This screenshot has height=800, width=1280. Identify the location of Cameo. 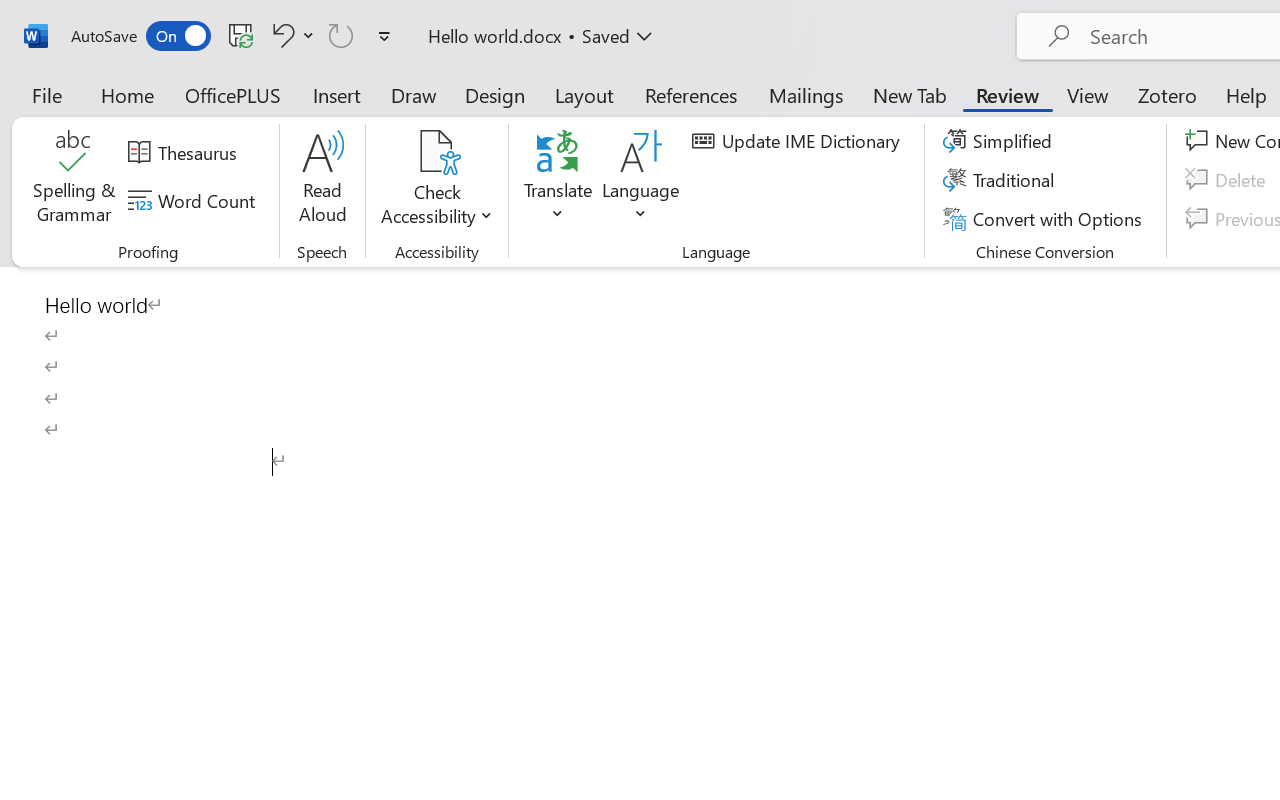
(91, 114).